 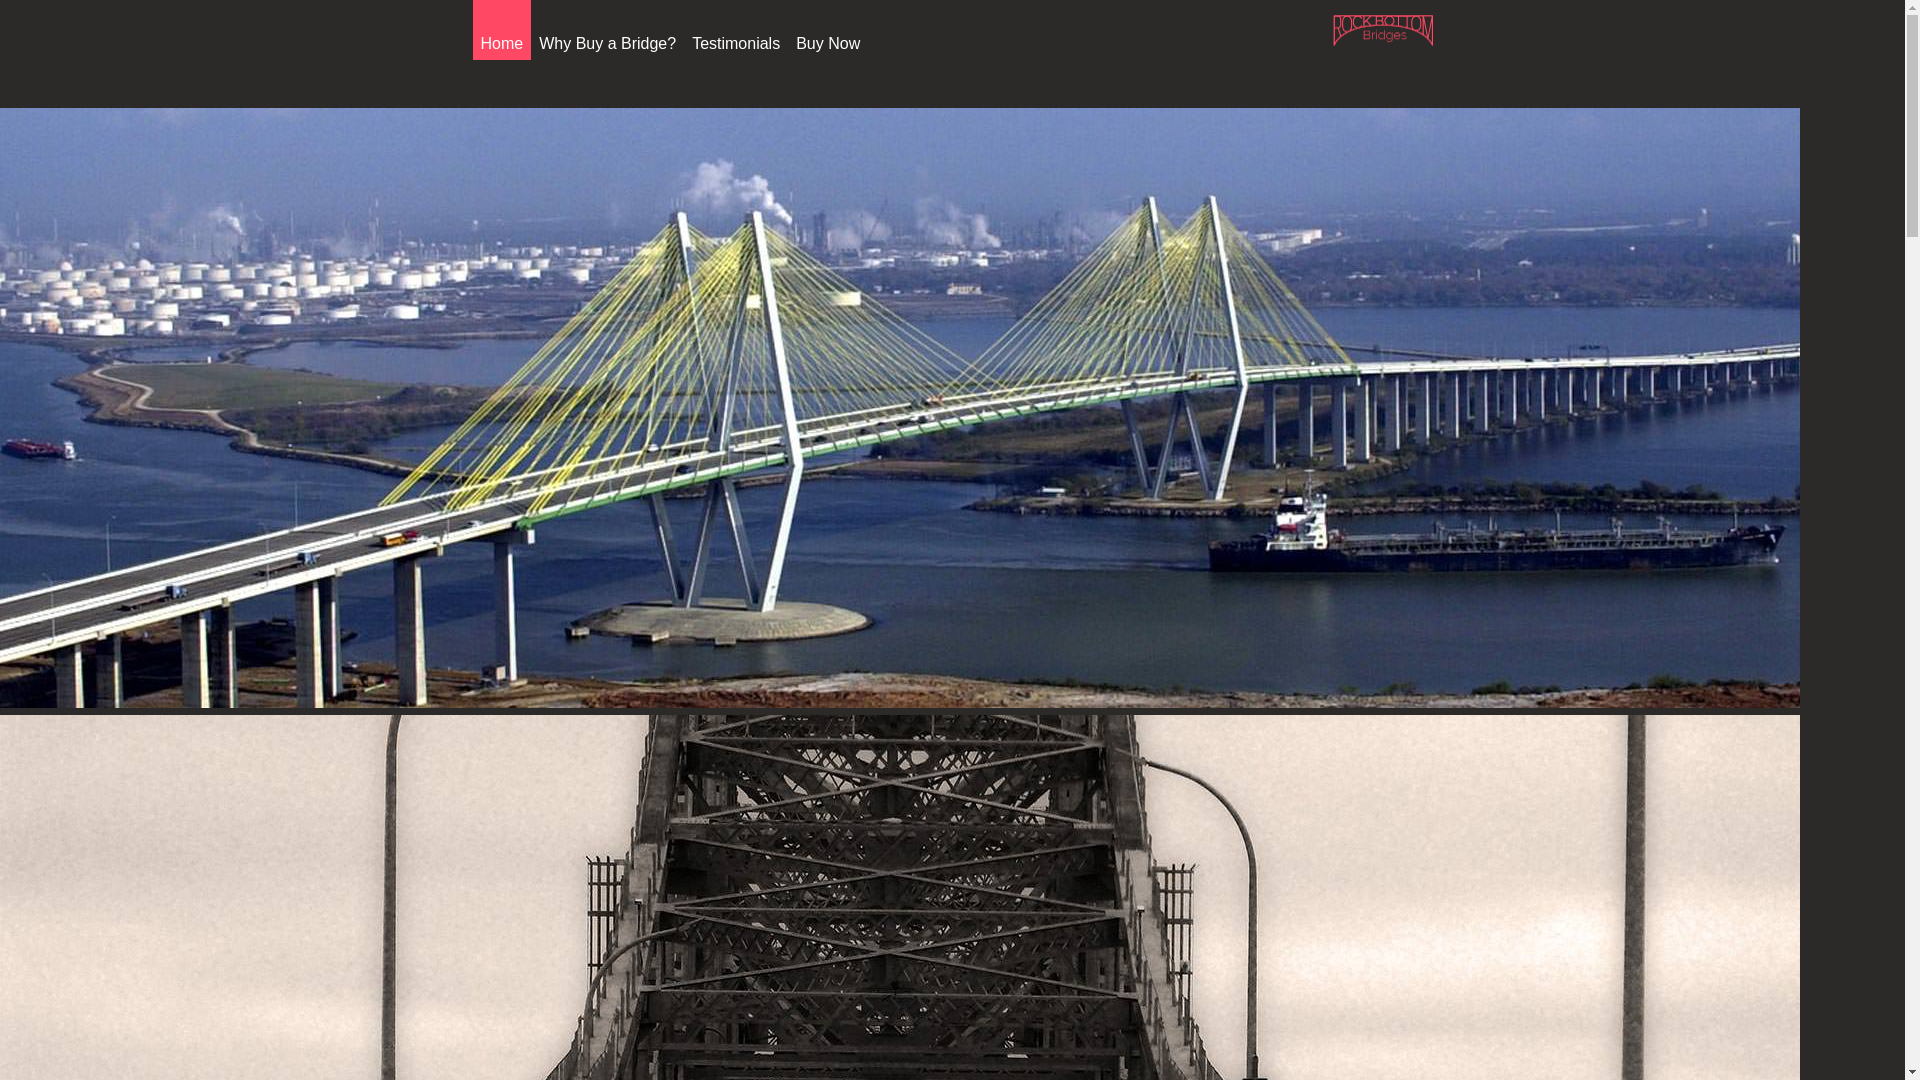 What do you see at coordinates (735, 44) in the screenshot?
I see `Testimonials` at bounding box center [735, 44].